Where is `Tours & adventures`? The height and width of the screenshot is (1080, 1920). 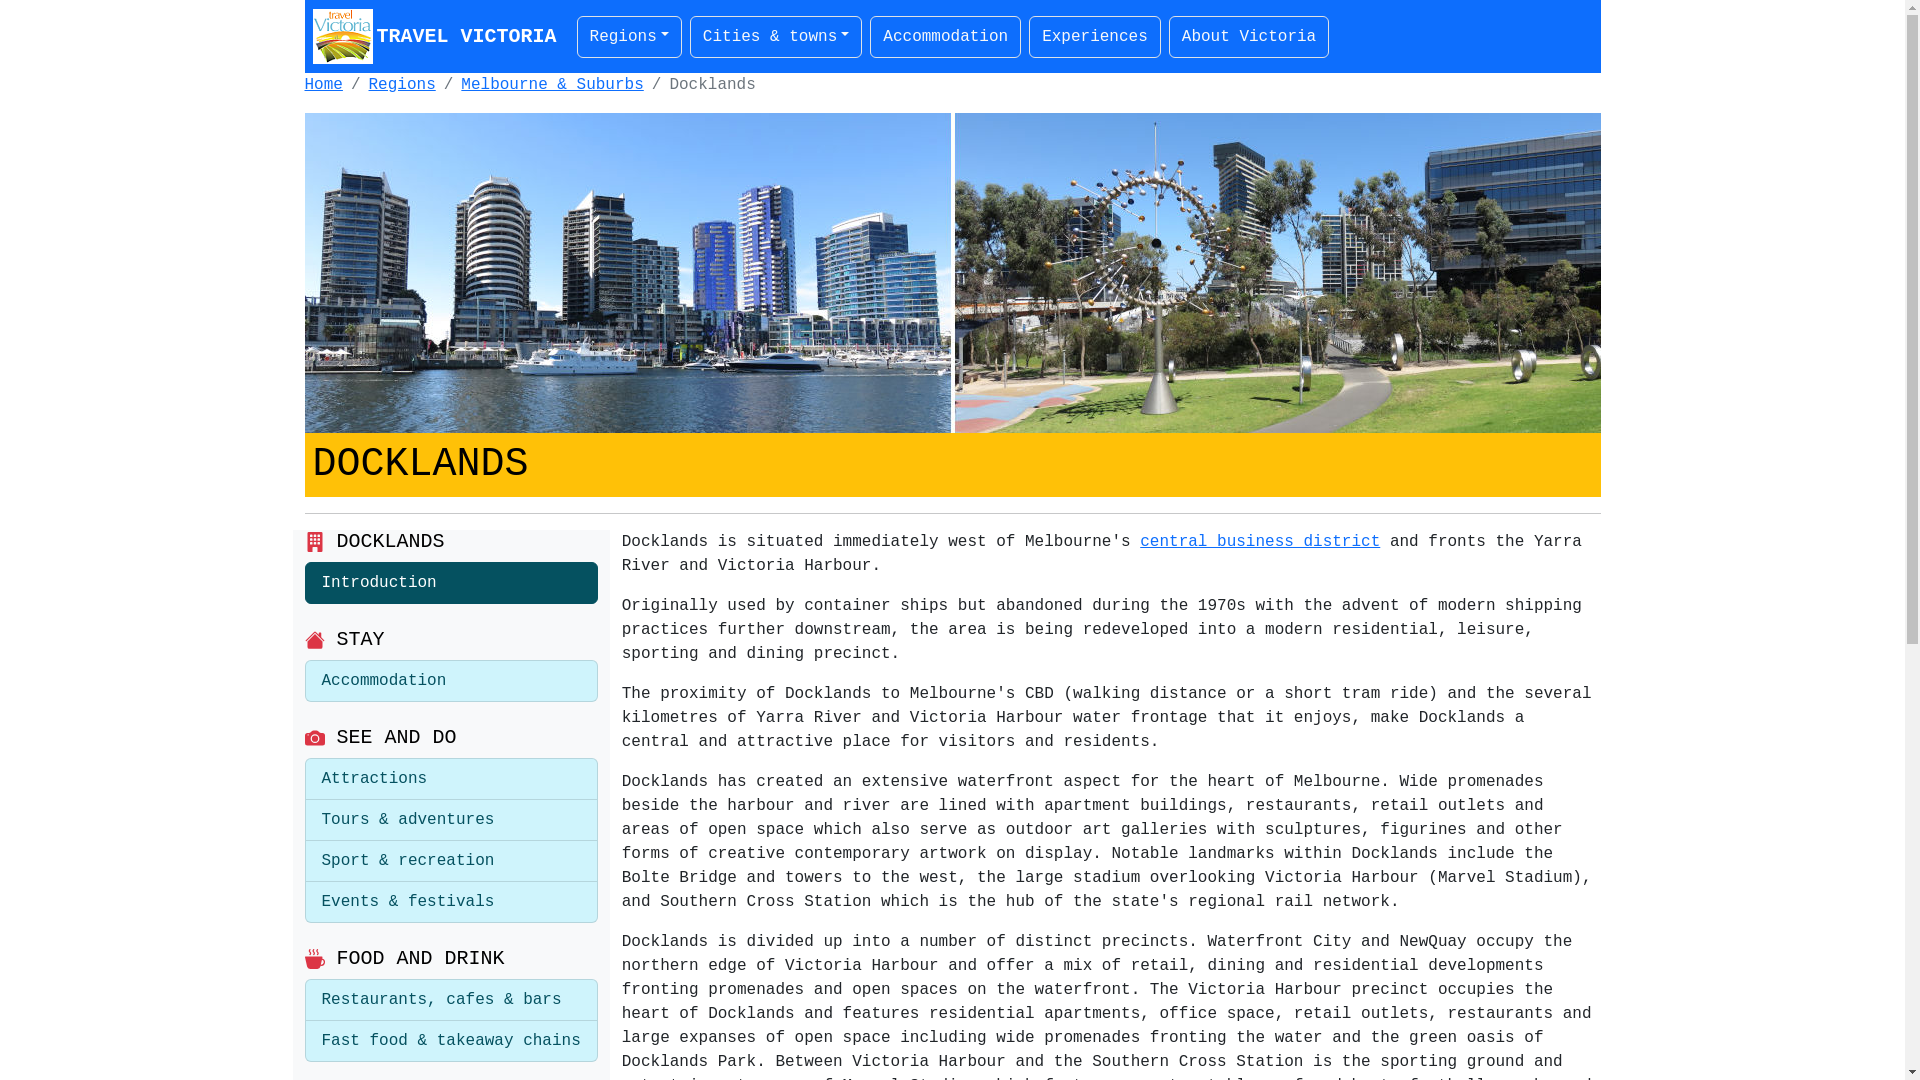 Tours & adventures is located at coordinates (450, 820).